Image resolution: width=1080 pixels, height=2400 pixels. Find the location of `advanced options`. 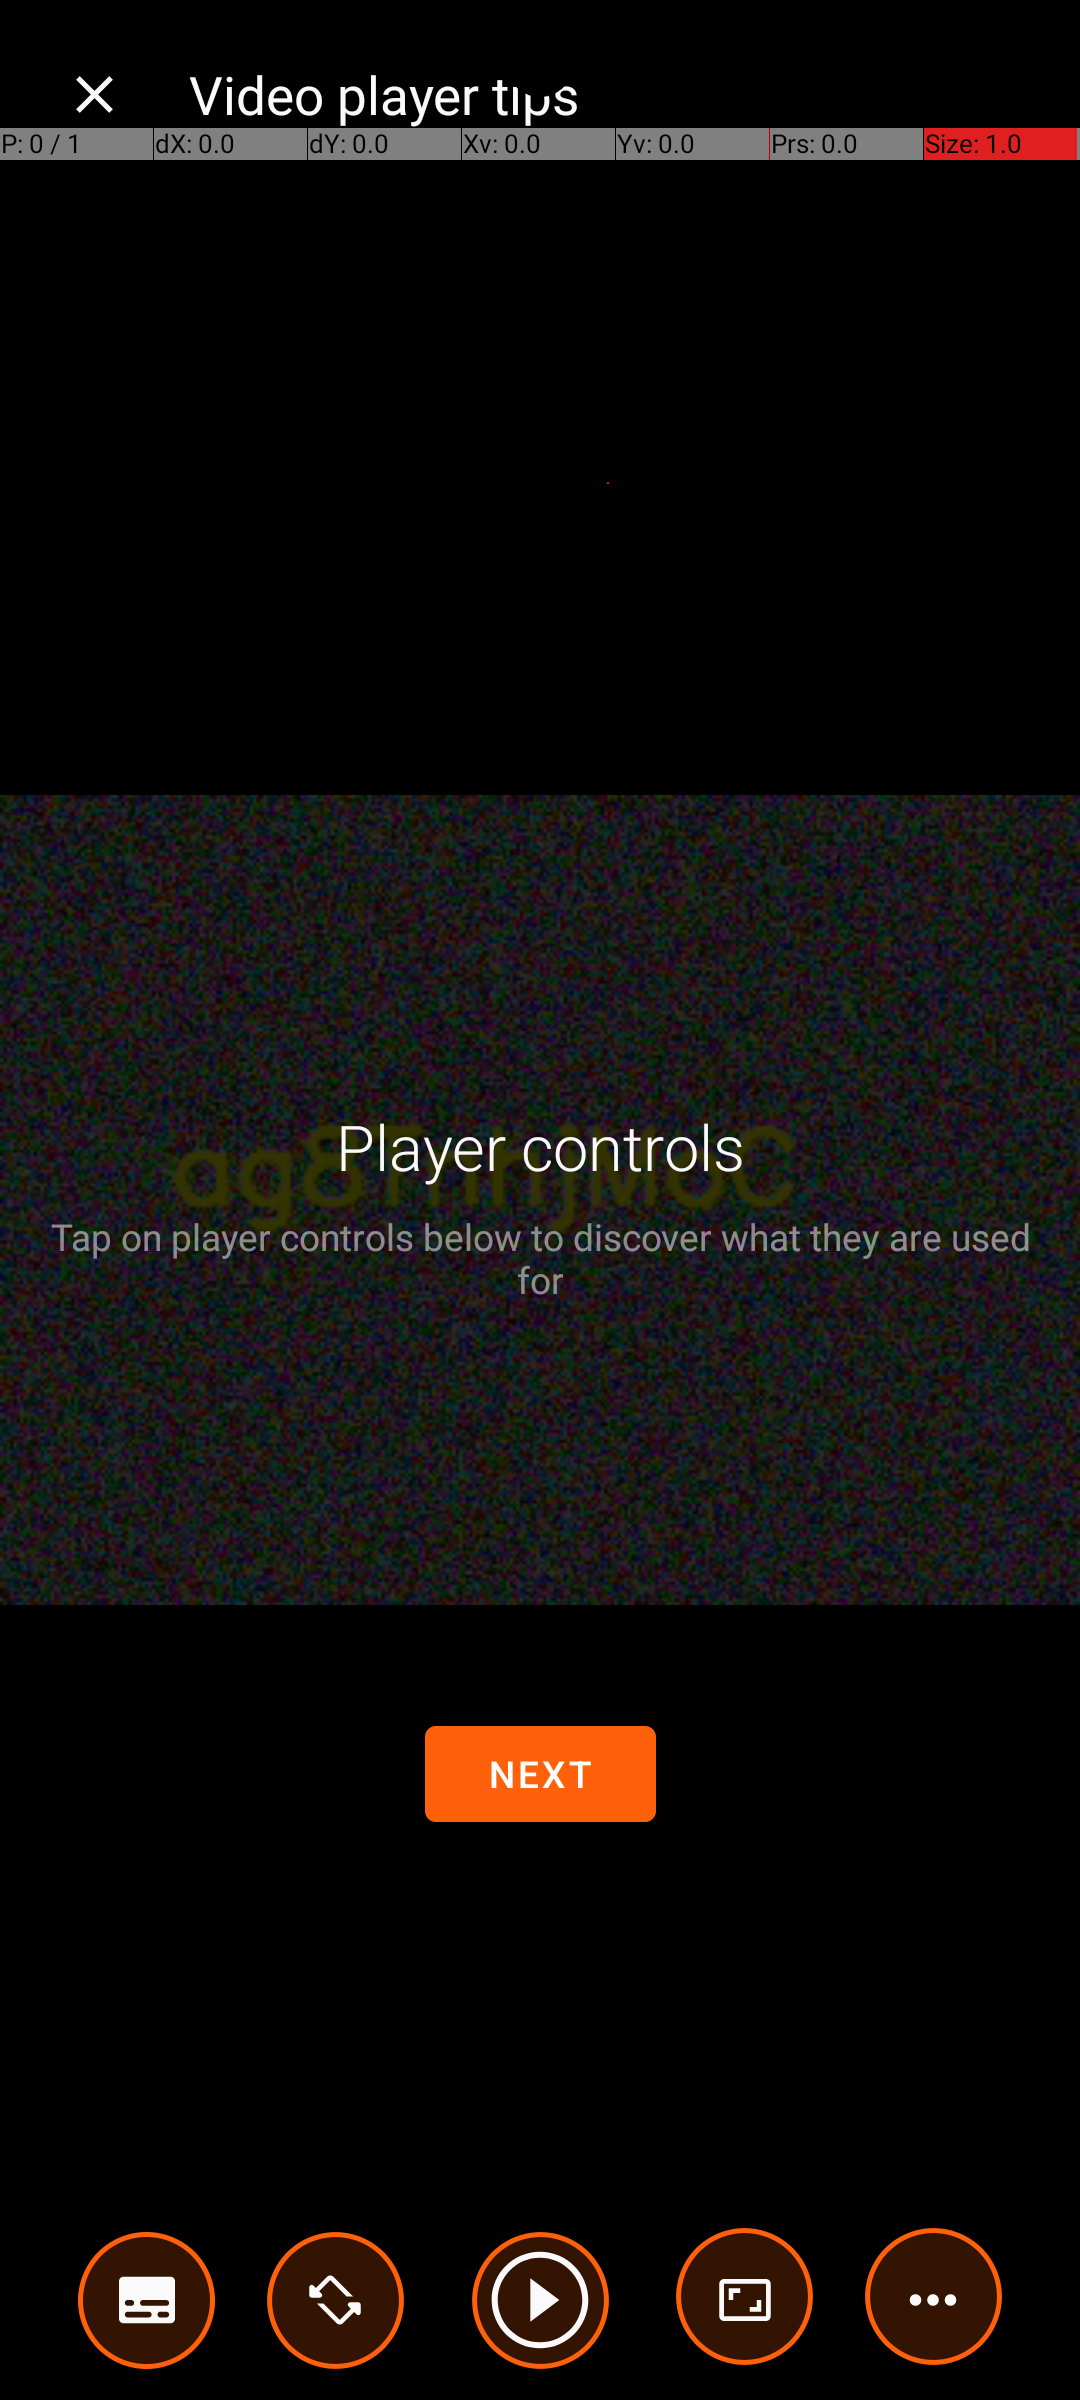

advanced options is located at coordinates (745, 2300).